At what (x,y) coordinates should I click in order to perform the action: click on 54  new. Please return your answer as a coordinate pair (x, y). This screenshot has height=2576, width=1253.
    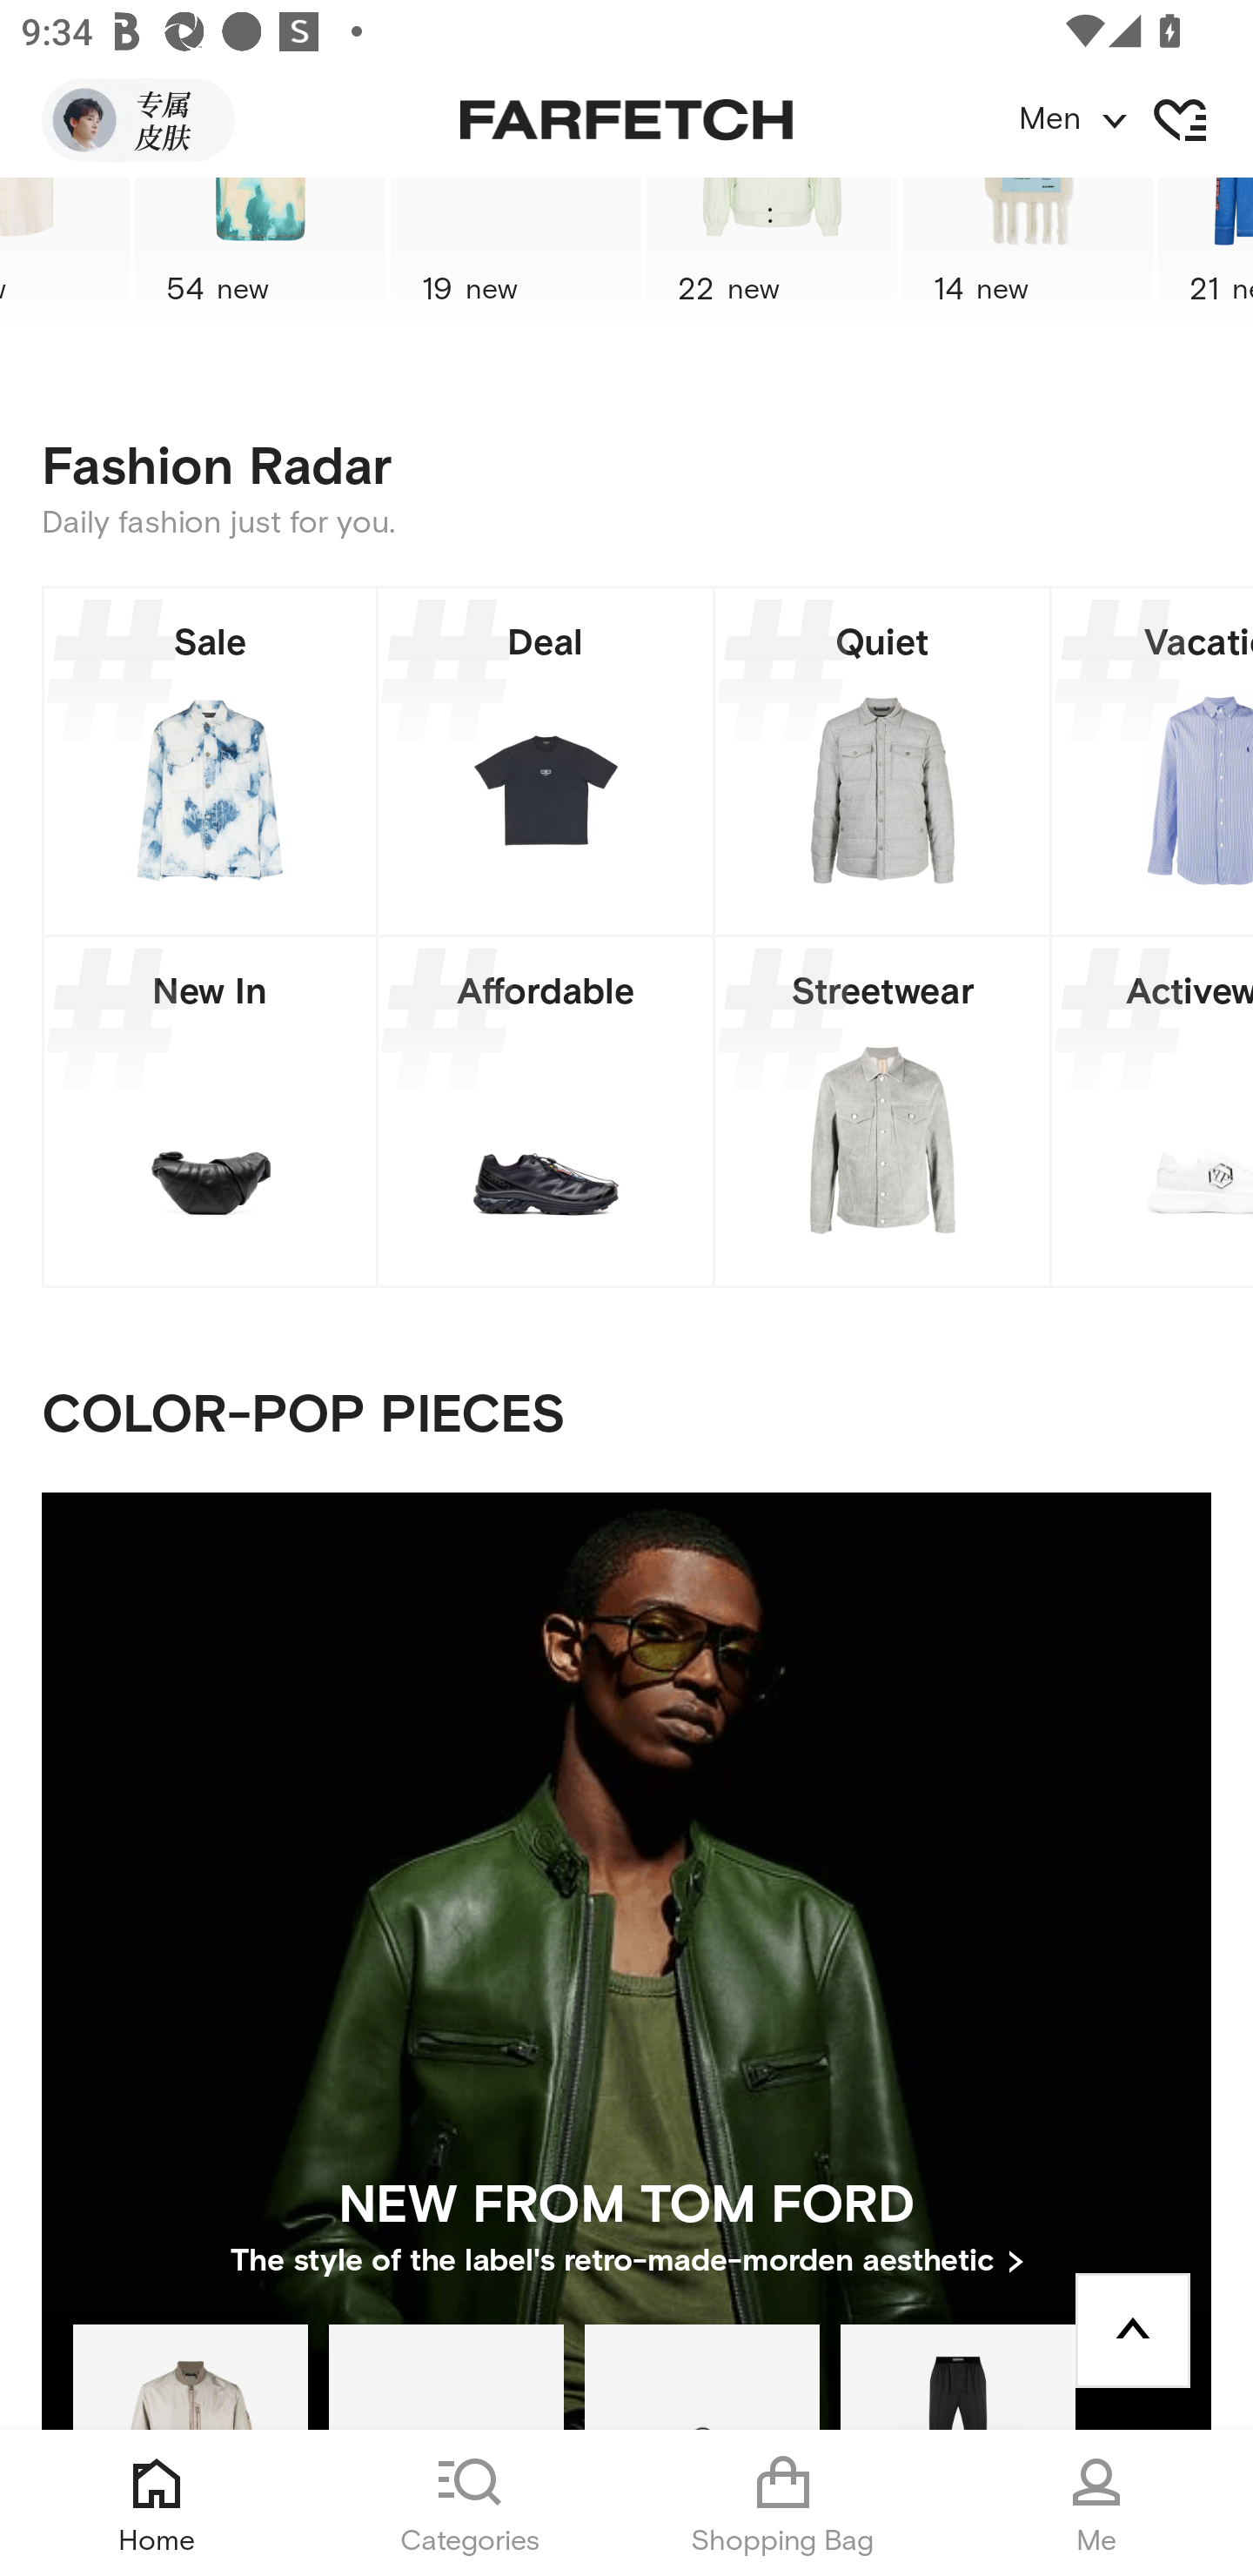
    Looking at the image, I should click on (260, 258).